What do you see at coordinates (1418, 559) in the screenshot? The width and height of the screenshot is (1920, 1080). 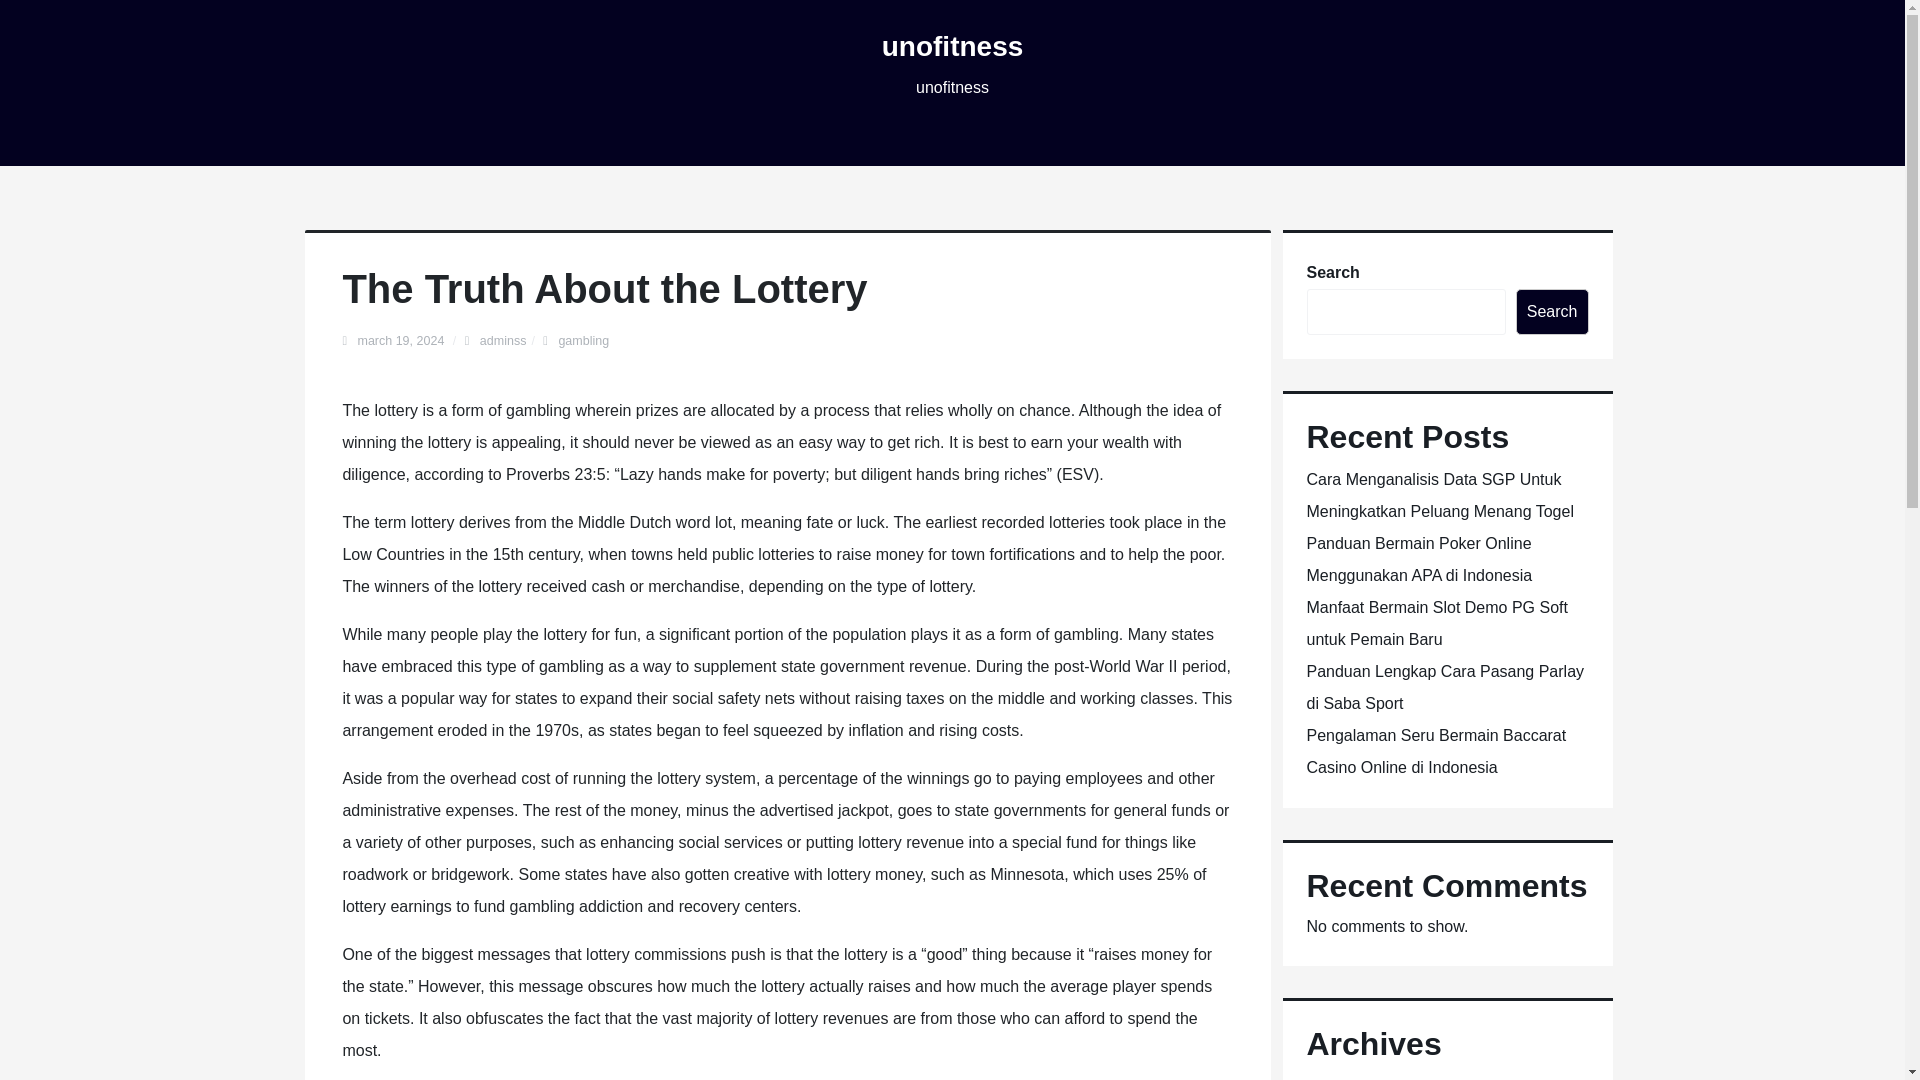 I see `Panduan Bermain Poker Online Menggunakan APA di Indonesia` at bounding box center [1418, 559].